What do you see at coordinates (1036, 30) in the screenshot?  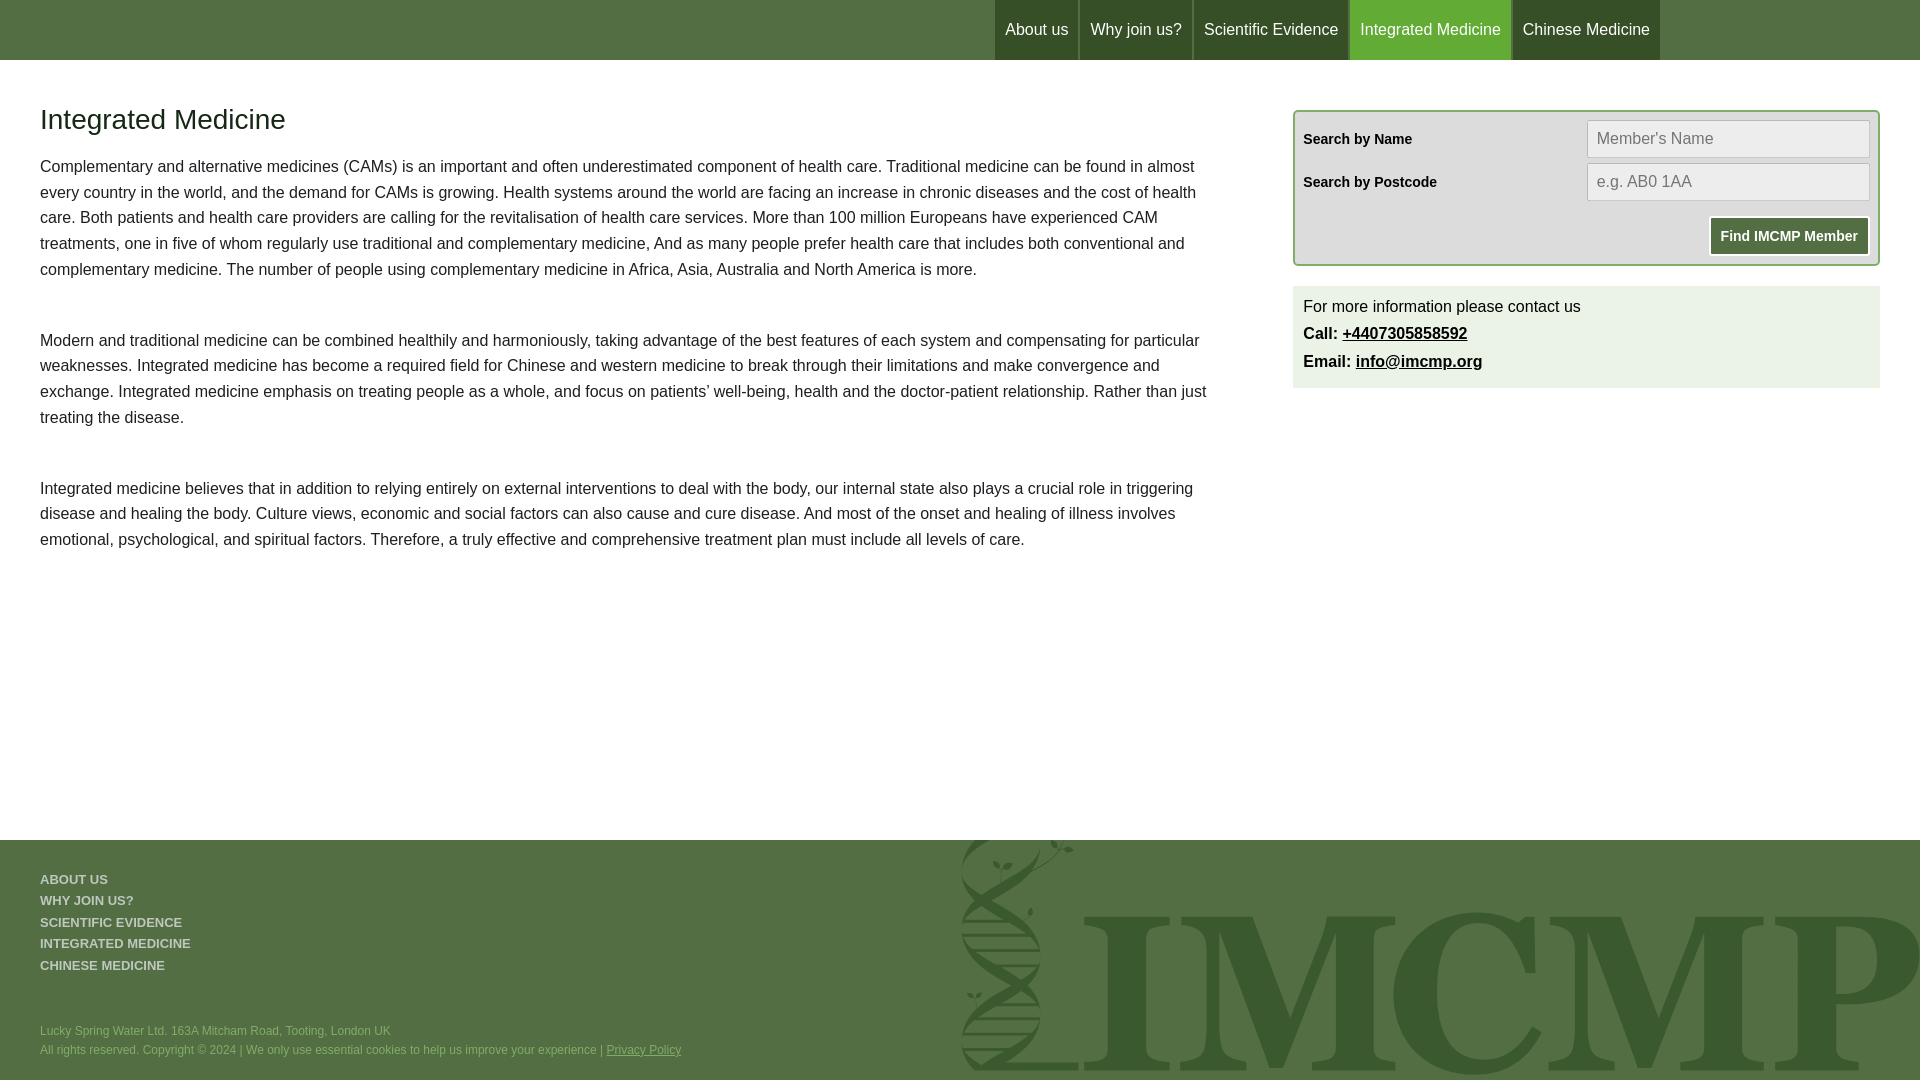 I see `About us` at bounding box center [1036, 30].